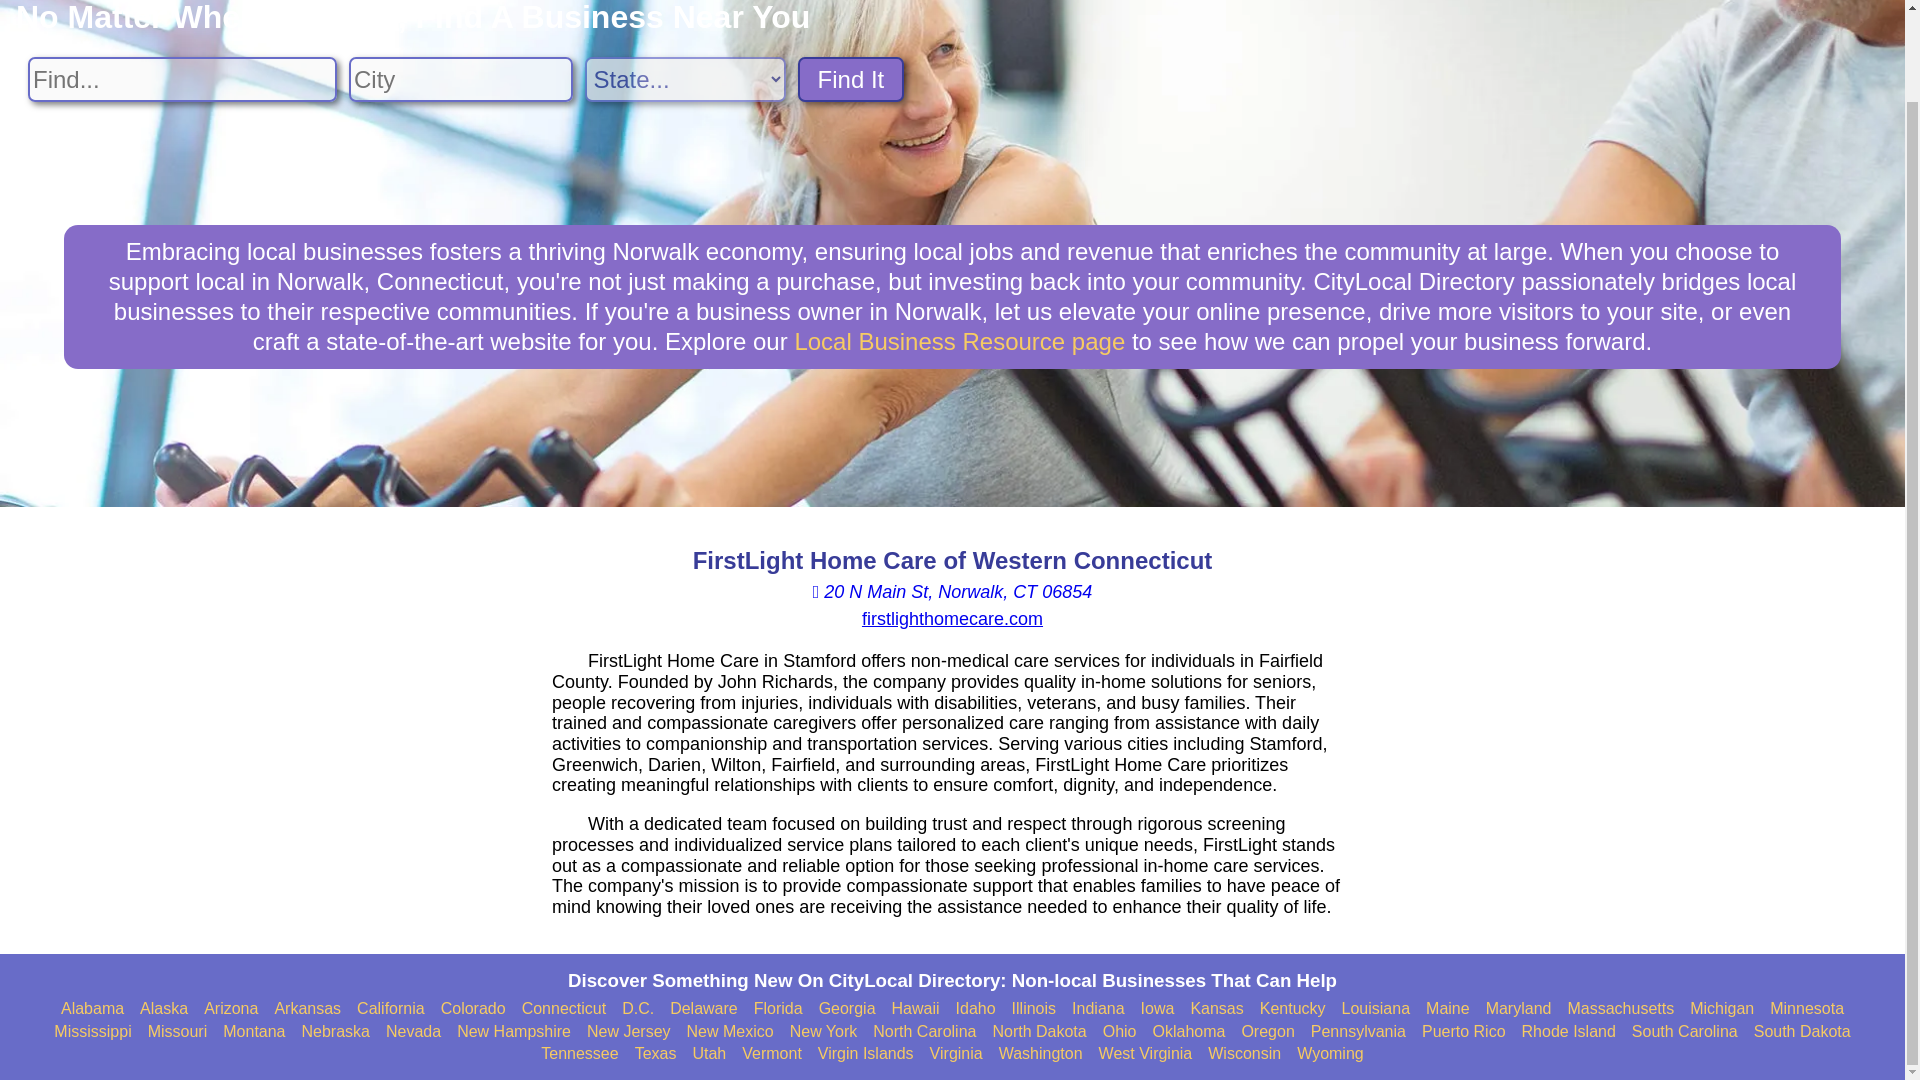 The image size is (1920, 1080). What do you see at coordinates (952, 592) in the screenshot?
I see `View on Google Maps` at bounding box center [952, 592].